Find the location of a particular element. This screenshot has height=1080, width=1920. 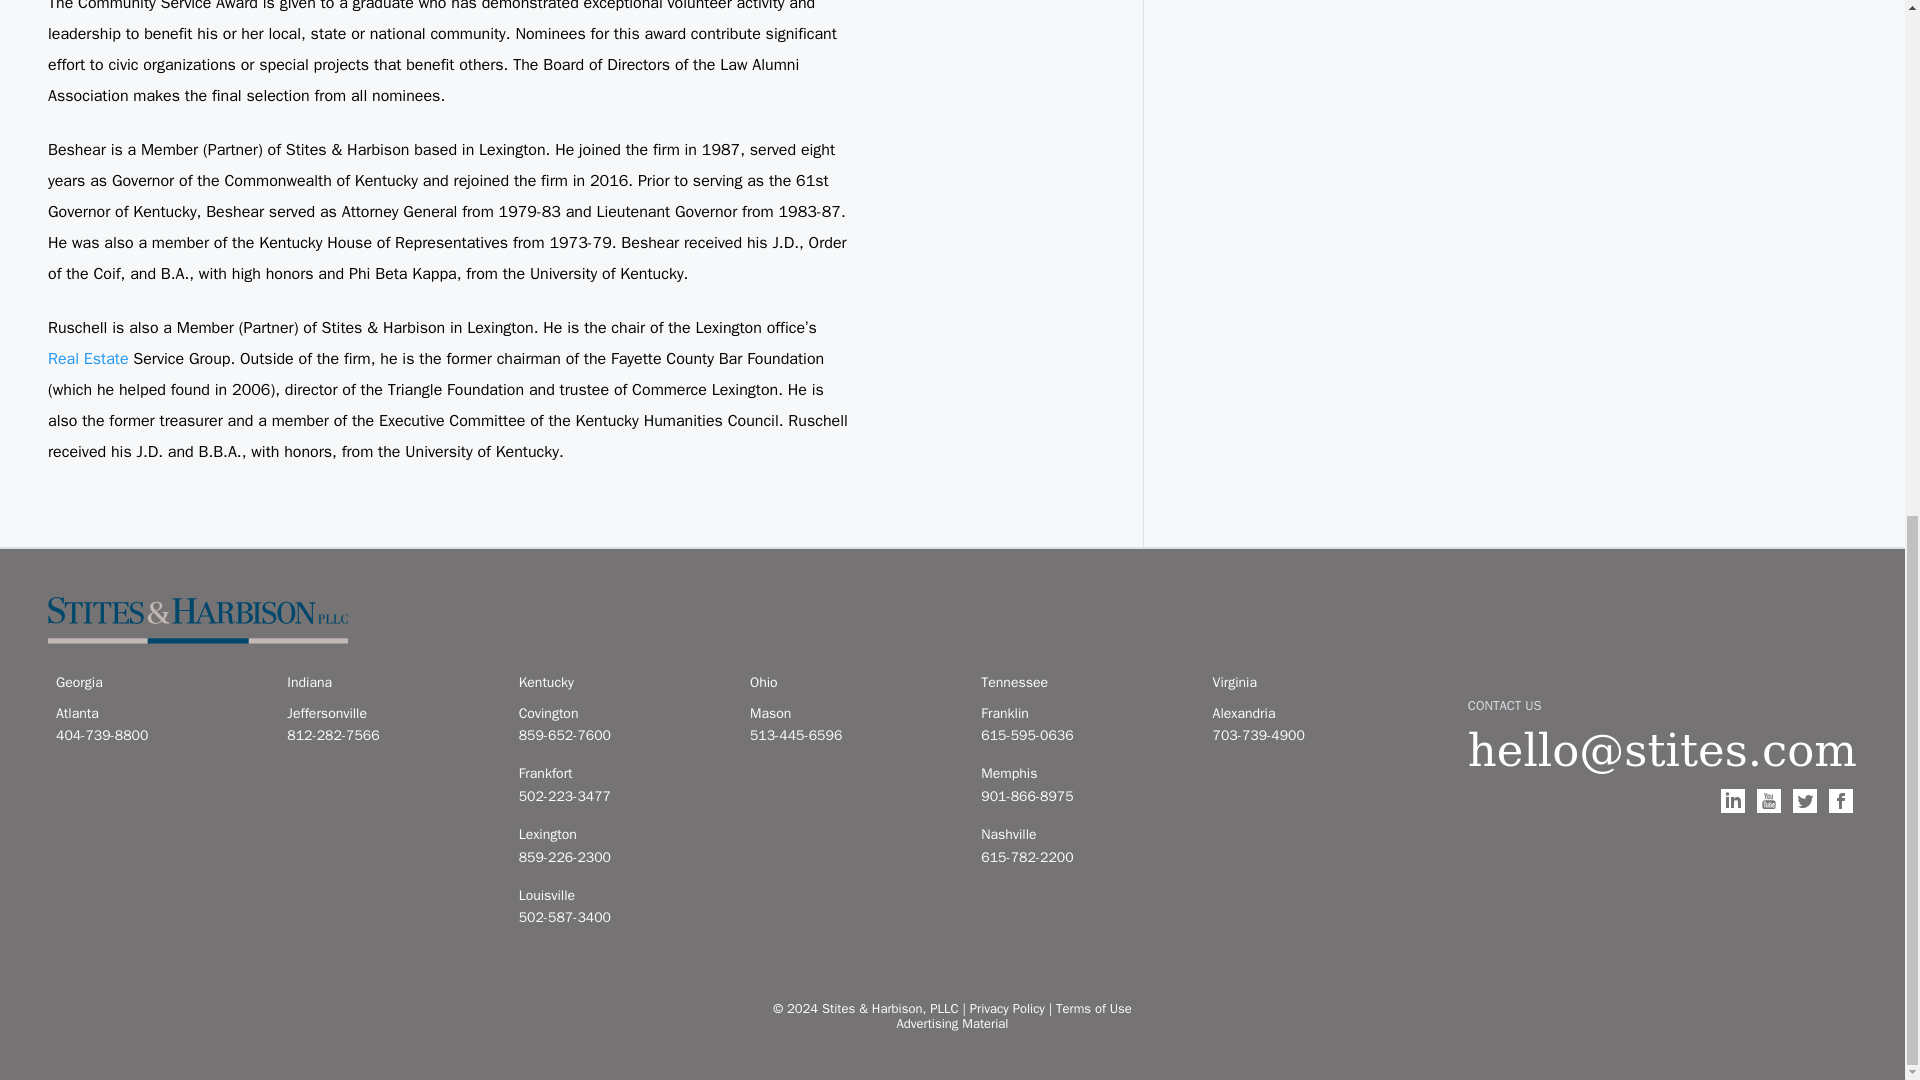

502-223-3477 is located at coordinates (622, 796).